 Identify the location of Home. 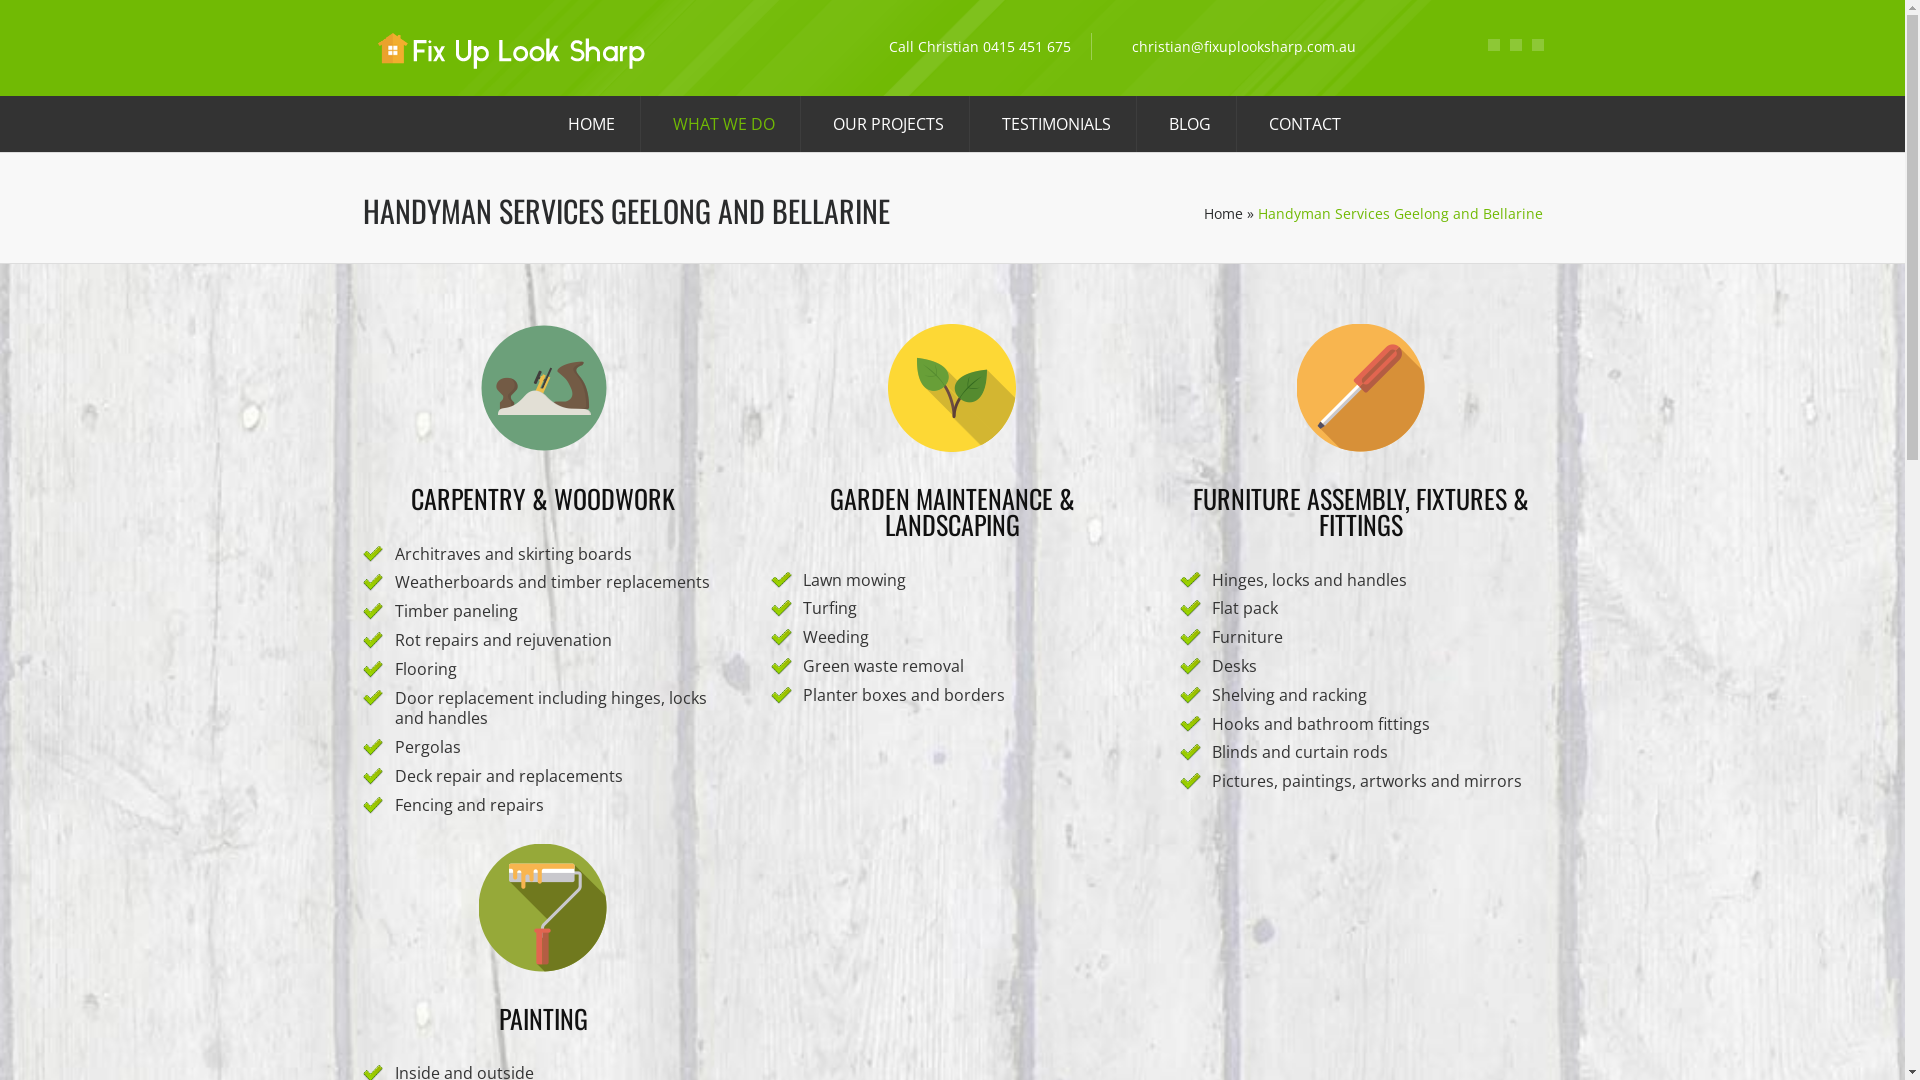
(1224, 214).